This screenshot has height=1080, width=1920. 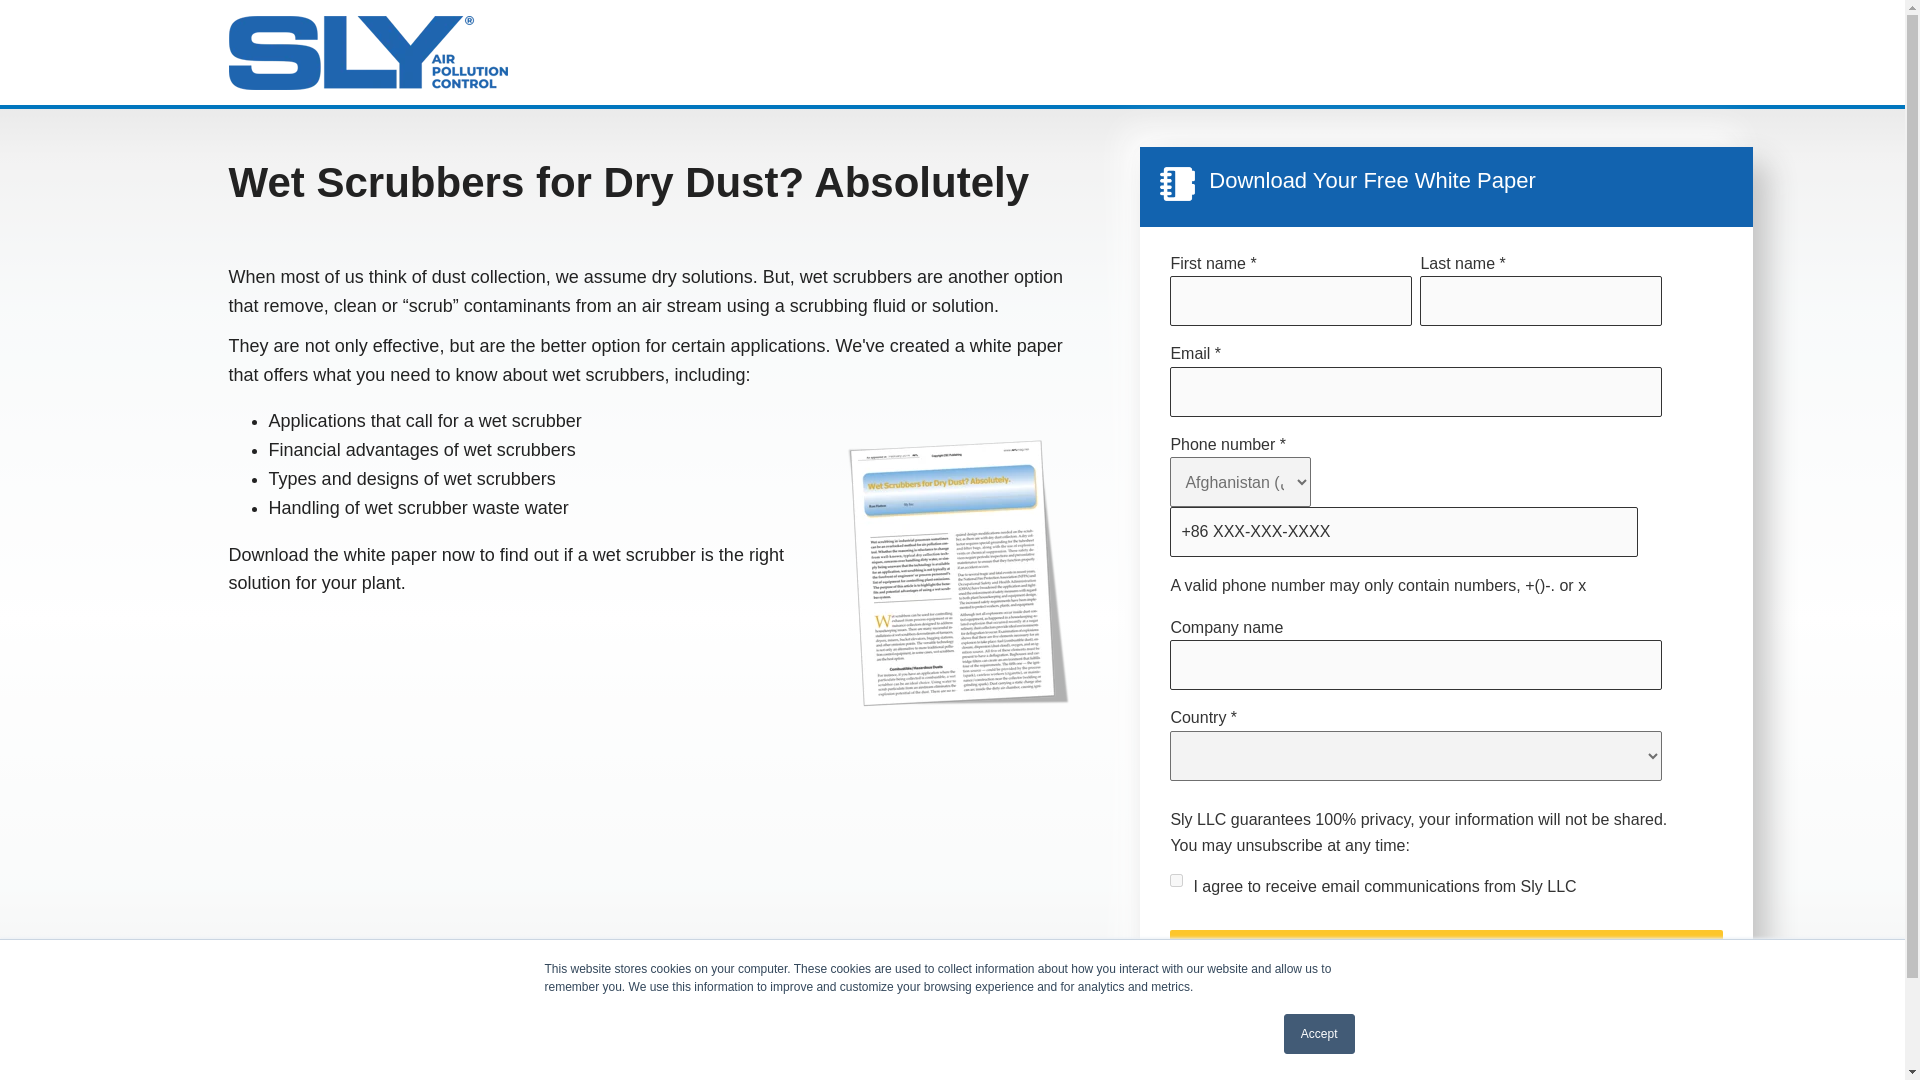 I want to click on SLY a division of CPEG, so click(x=368, y=52).